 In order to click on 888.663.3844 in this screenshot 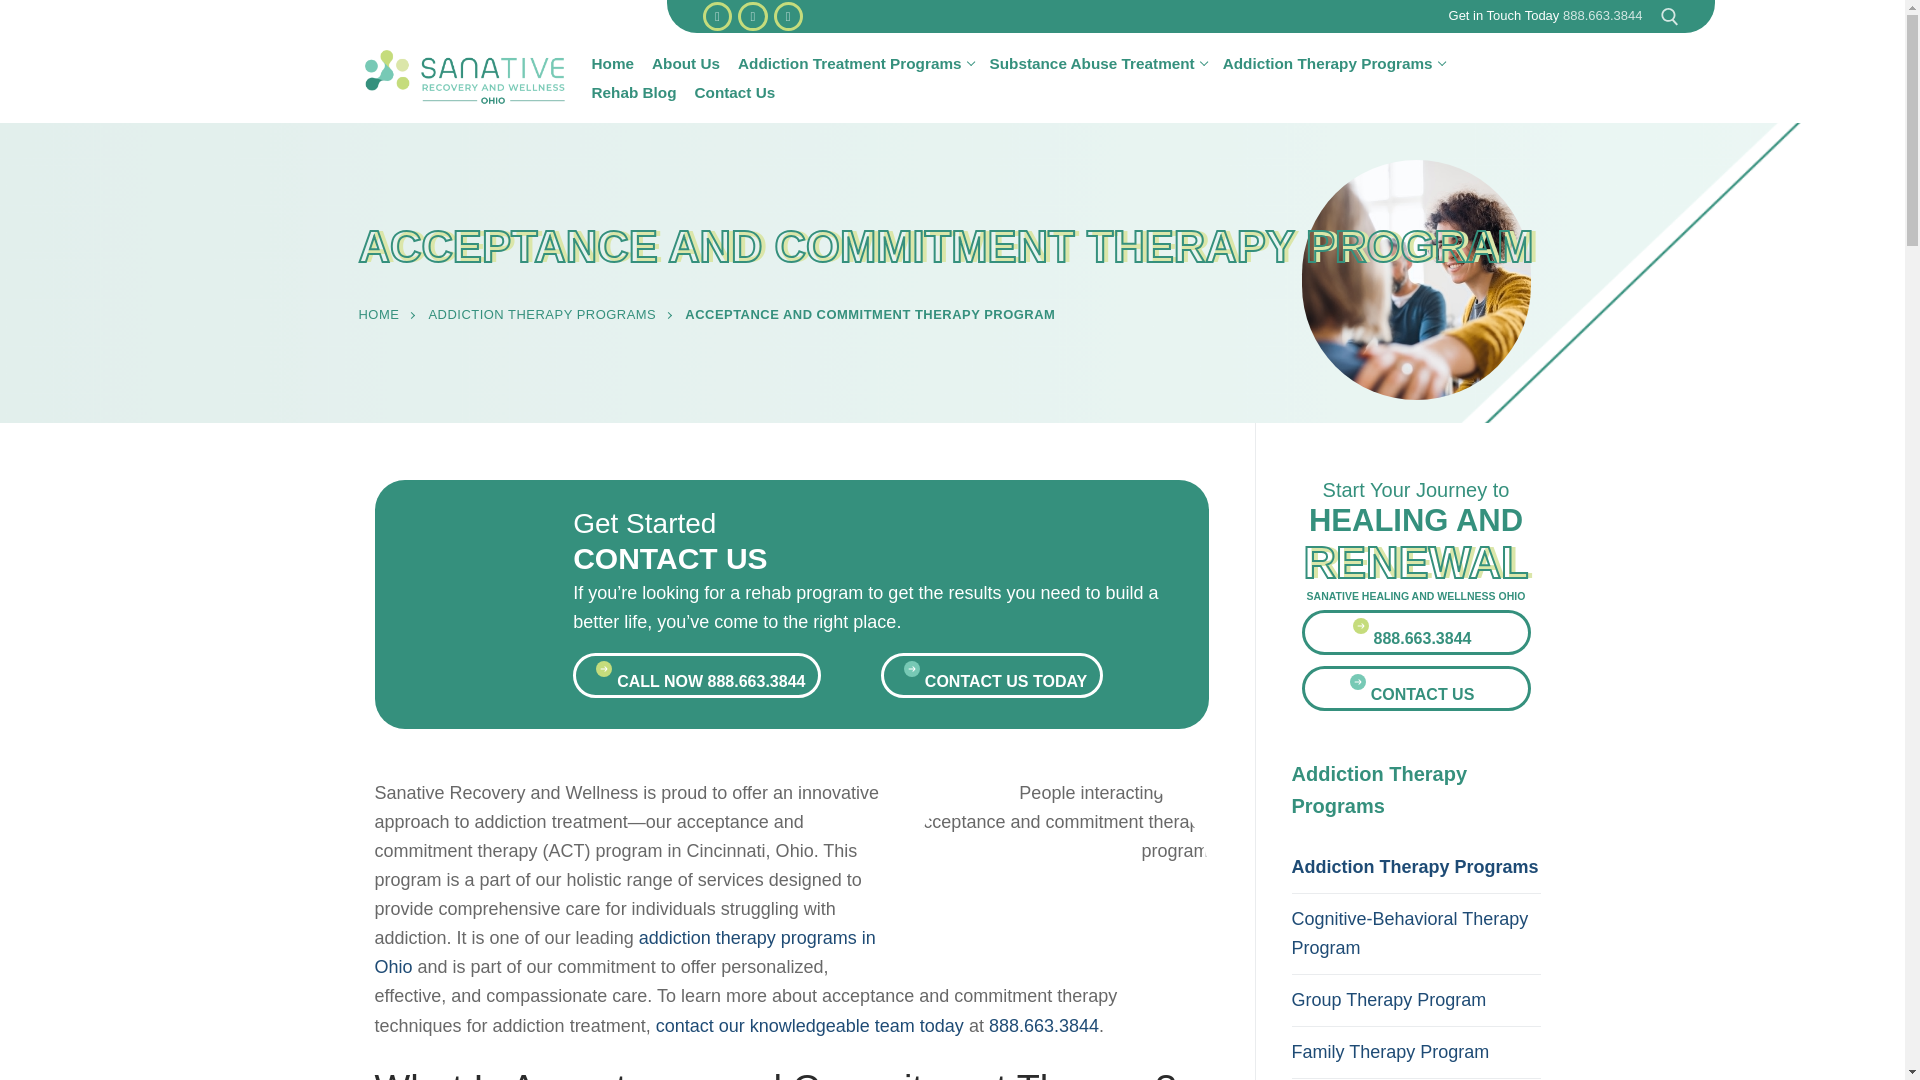, I will do `click(1602, 14)`.